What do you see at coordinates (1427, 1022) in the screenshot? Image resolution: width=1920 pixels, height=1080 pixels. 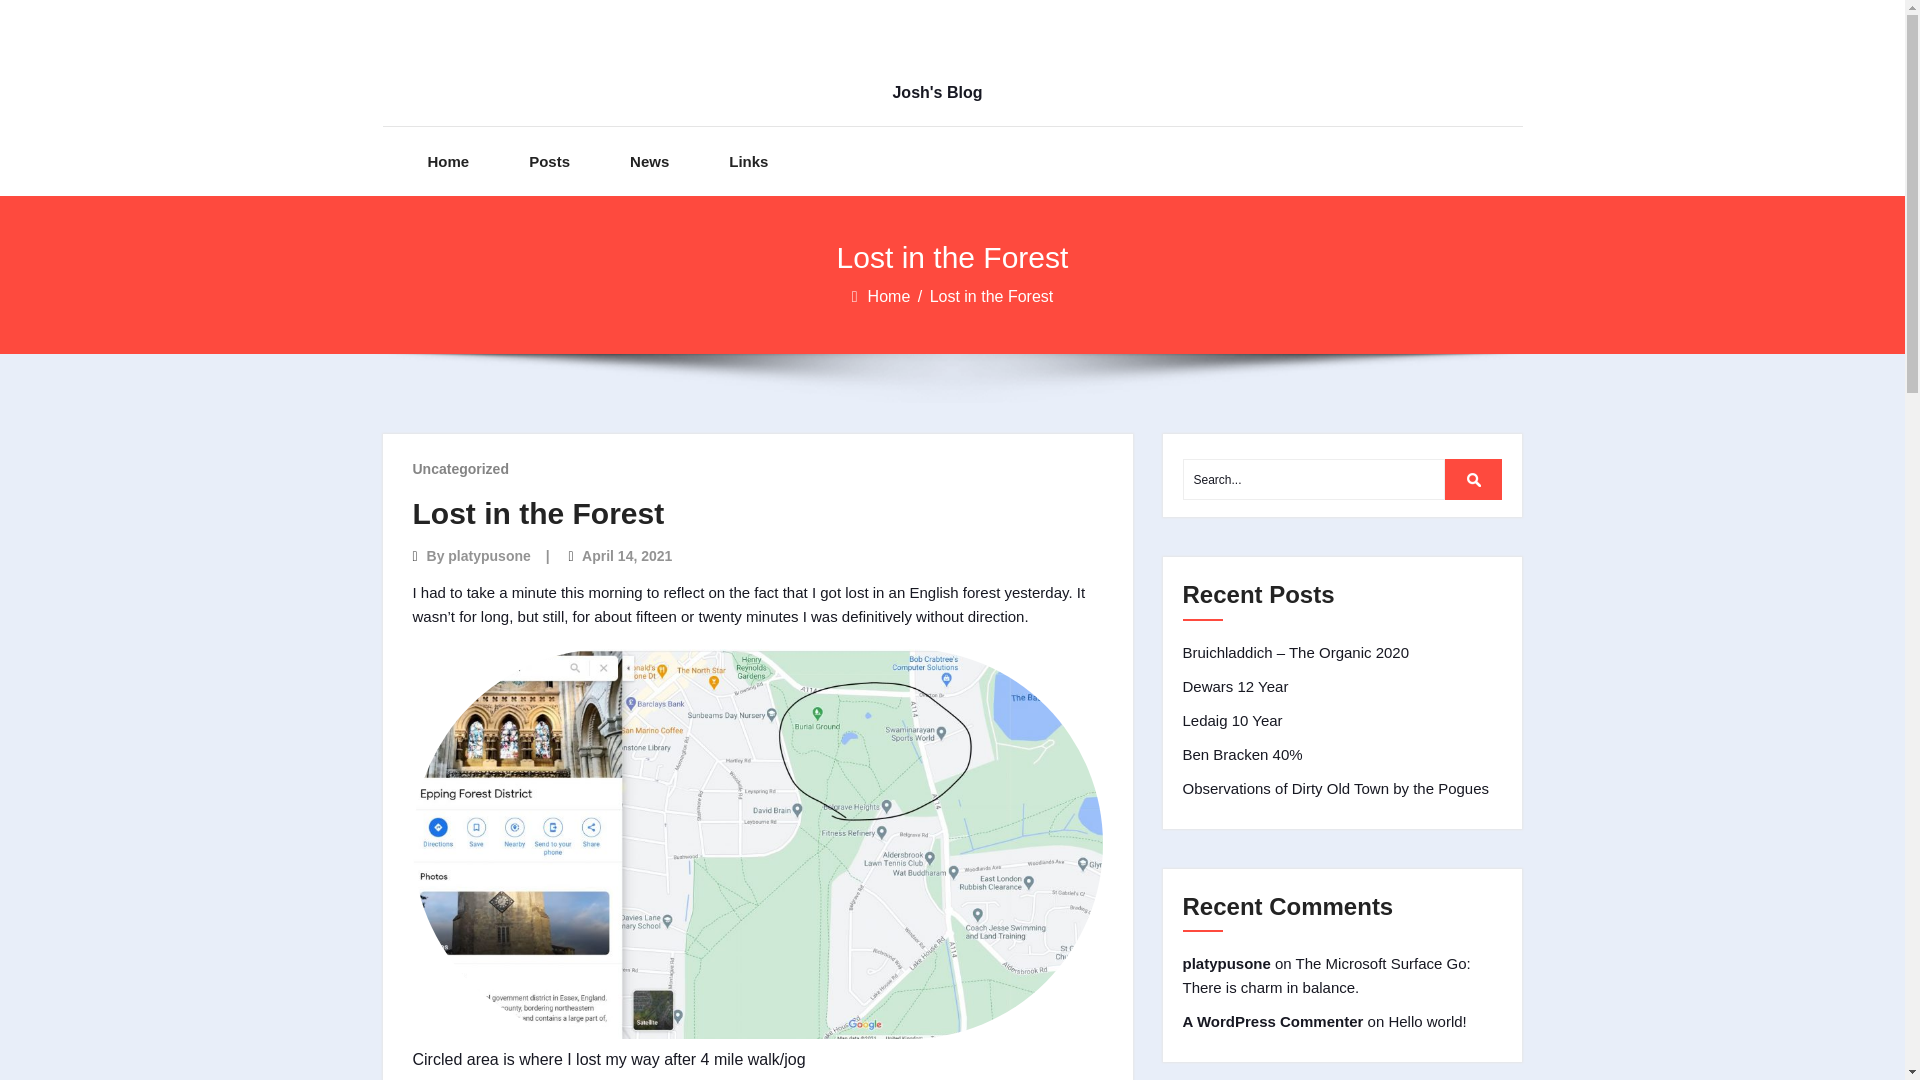 I see `Hello world!` at bounding box center [1427, 1022].